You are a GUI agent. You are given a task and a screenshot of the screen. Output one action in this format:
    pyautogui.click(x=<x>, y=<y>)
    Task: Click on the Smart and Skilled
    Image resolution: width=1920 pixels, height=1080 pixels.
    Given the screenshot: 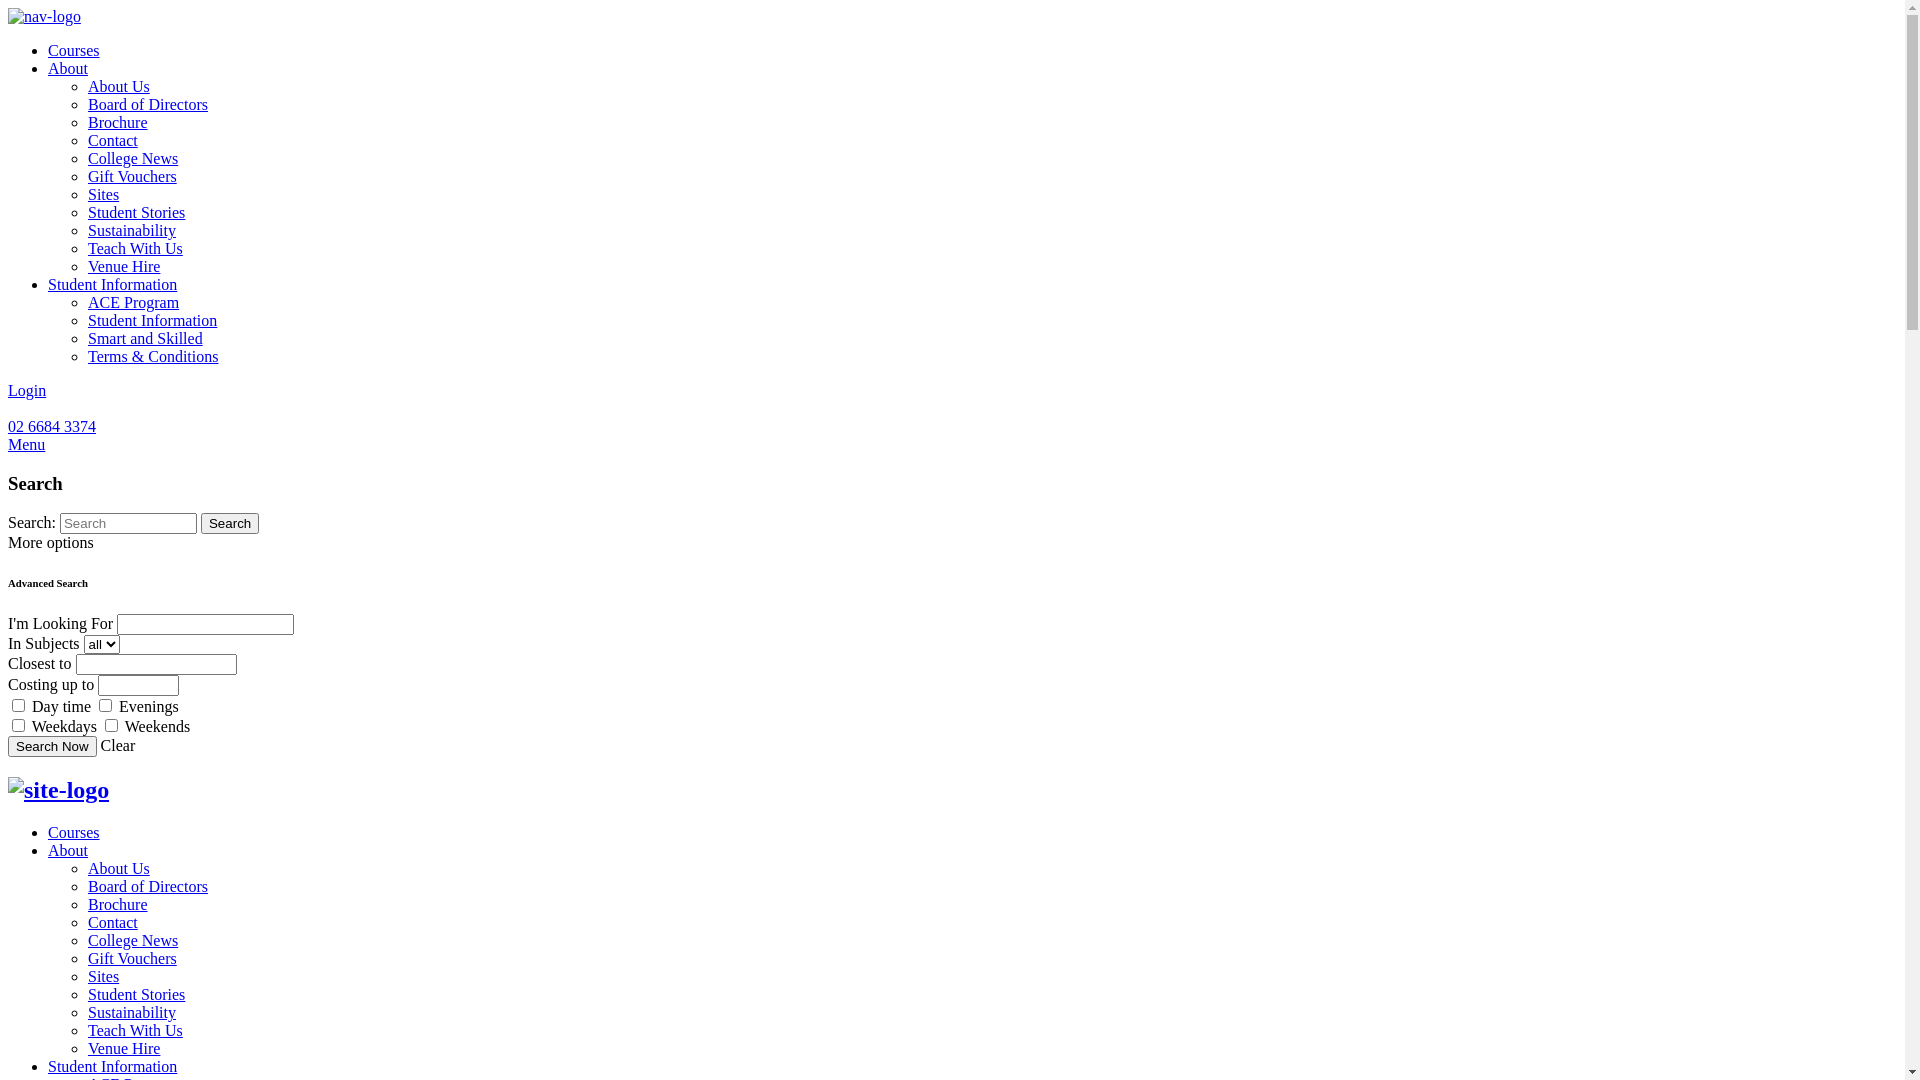 What is the action you would take?
    pyautogui.click(x=146, y=338)
    